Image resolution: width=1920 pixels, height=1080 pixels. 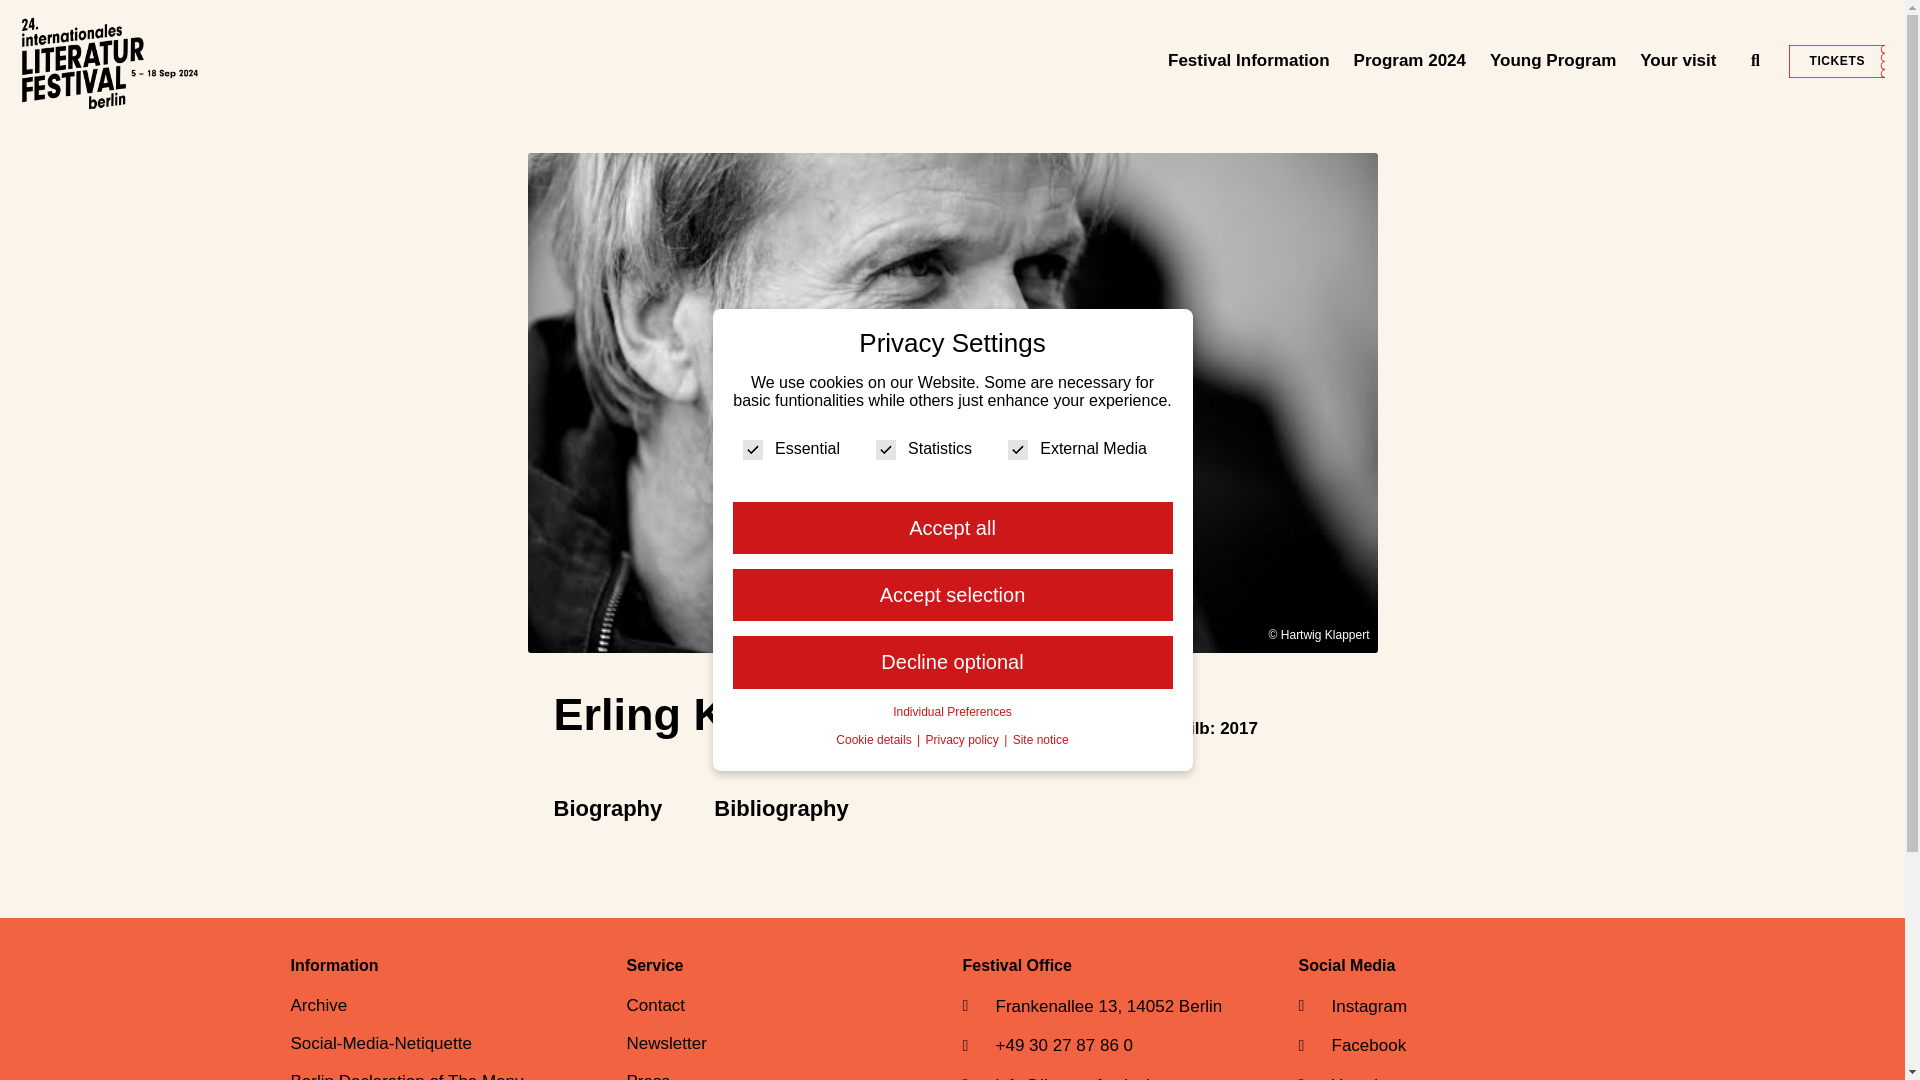 What do you see at coordinates (1713, 12) in the screenshot?
I see `Press` at bounding box center [1713, 12].